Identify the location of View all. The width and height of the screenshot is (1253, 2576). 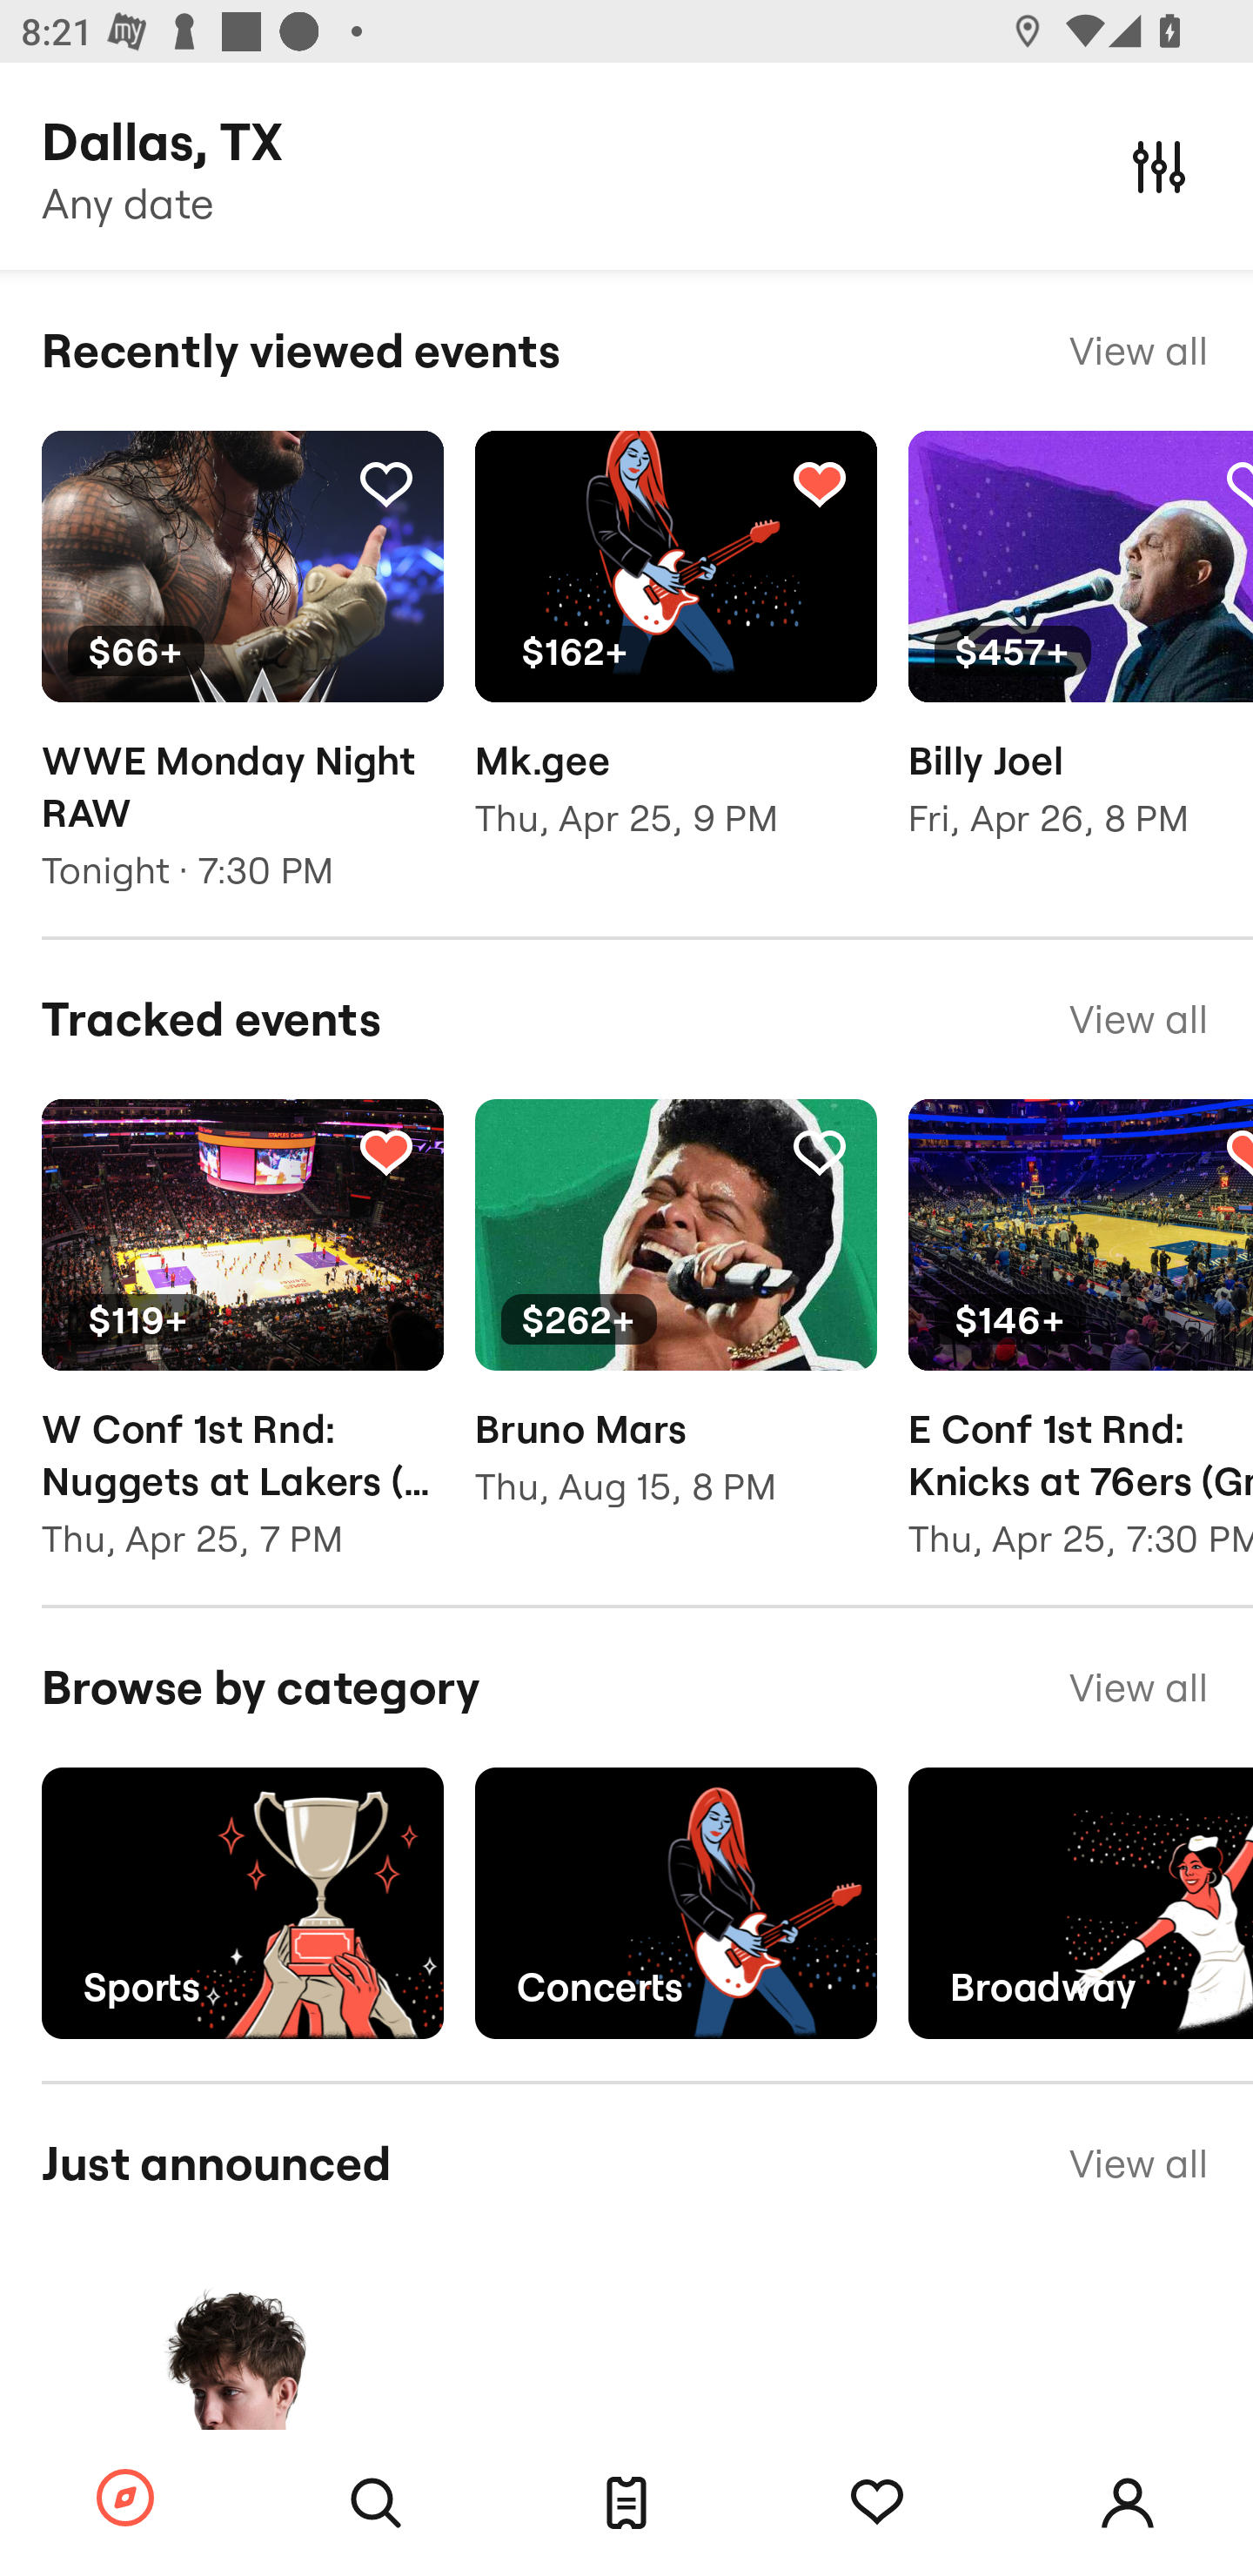
(1138, 1020).